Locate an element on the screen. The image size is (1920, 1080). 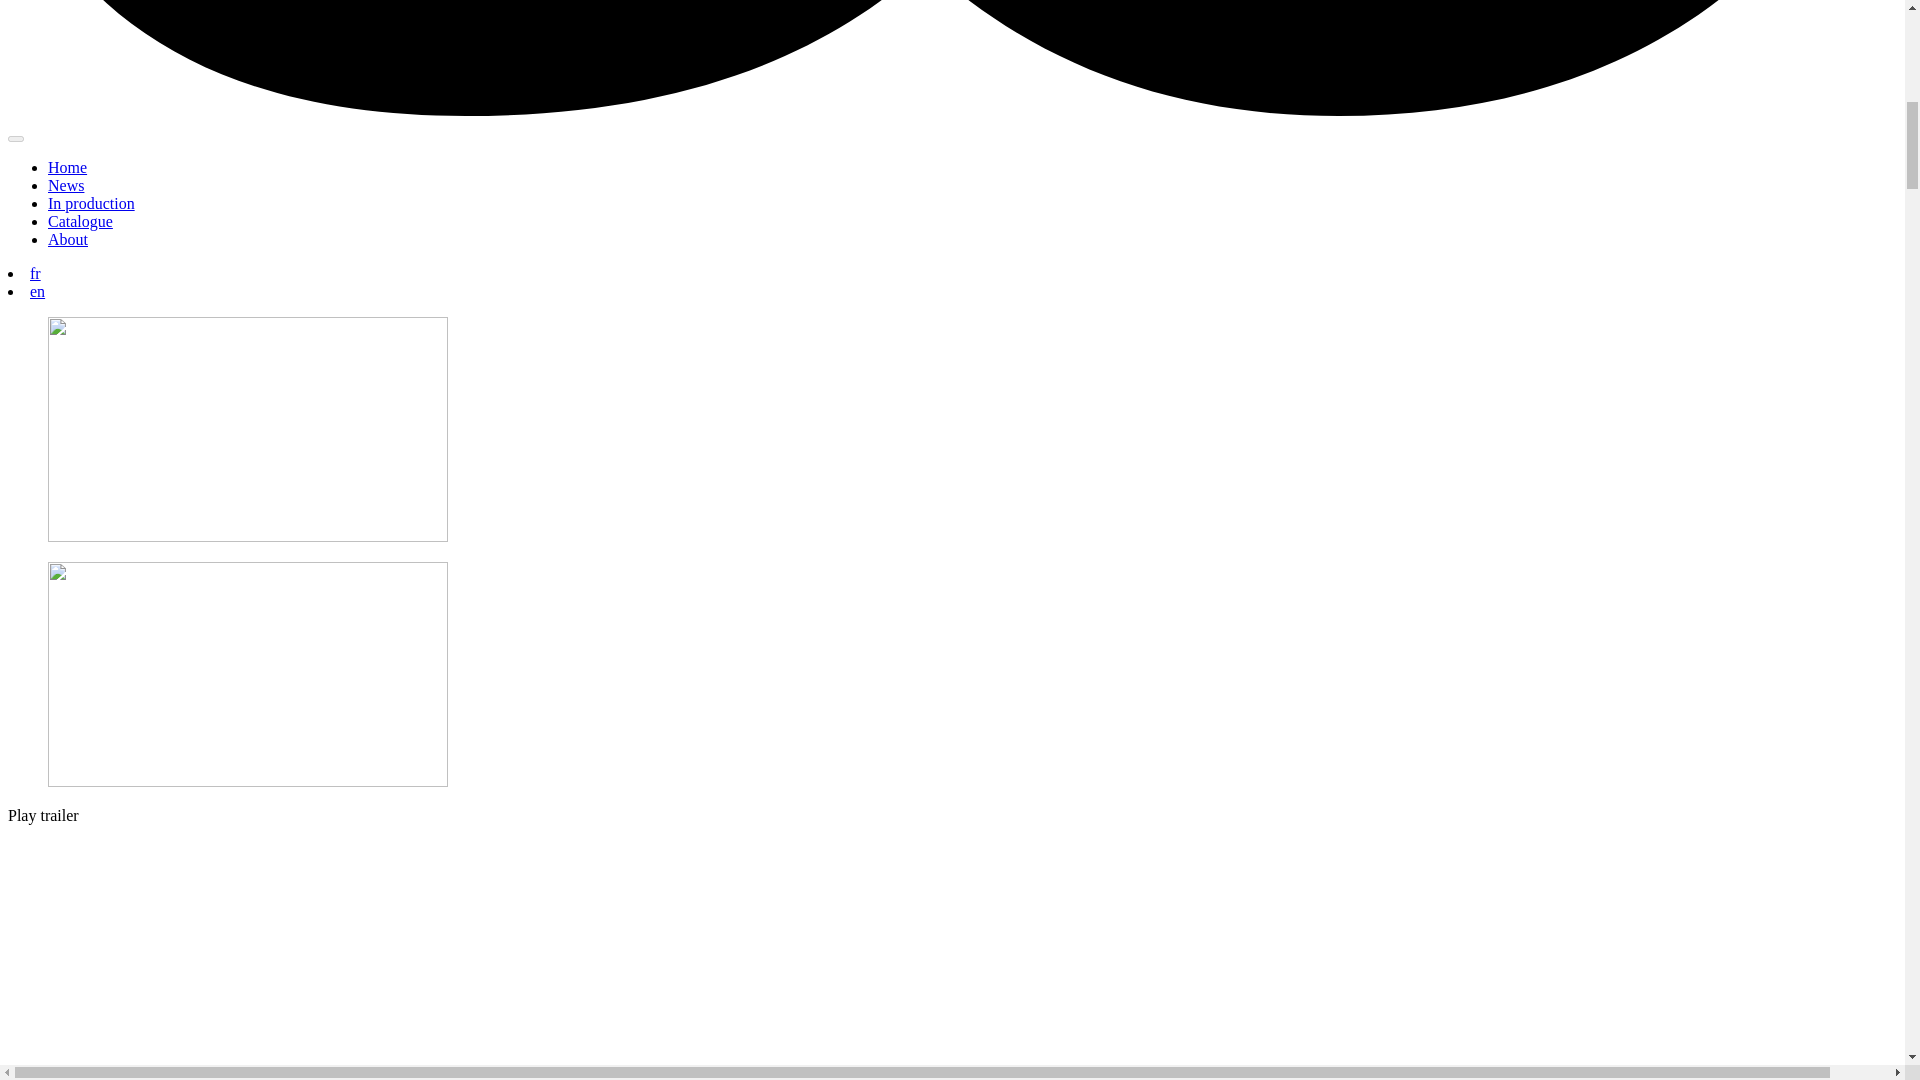
Catalogue is located at coordinates (80, 221).